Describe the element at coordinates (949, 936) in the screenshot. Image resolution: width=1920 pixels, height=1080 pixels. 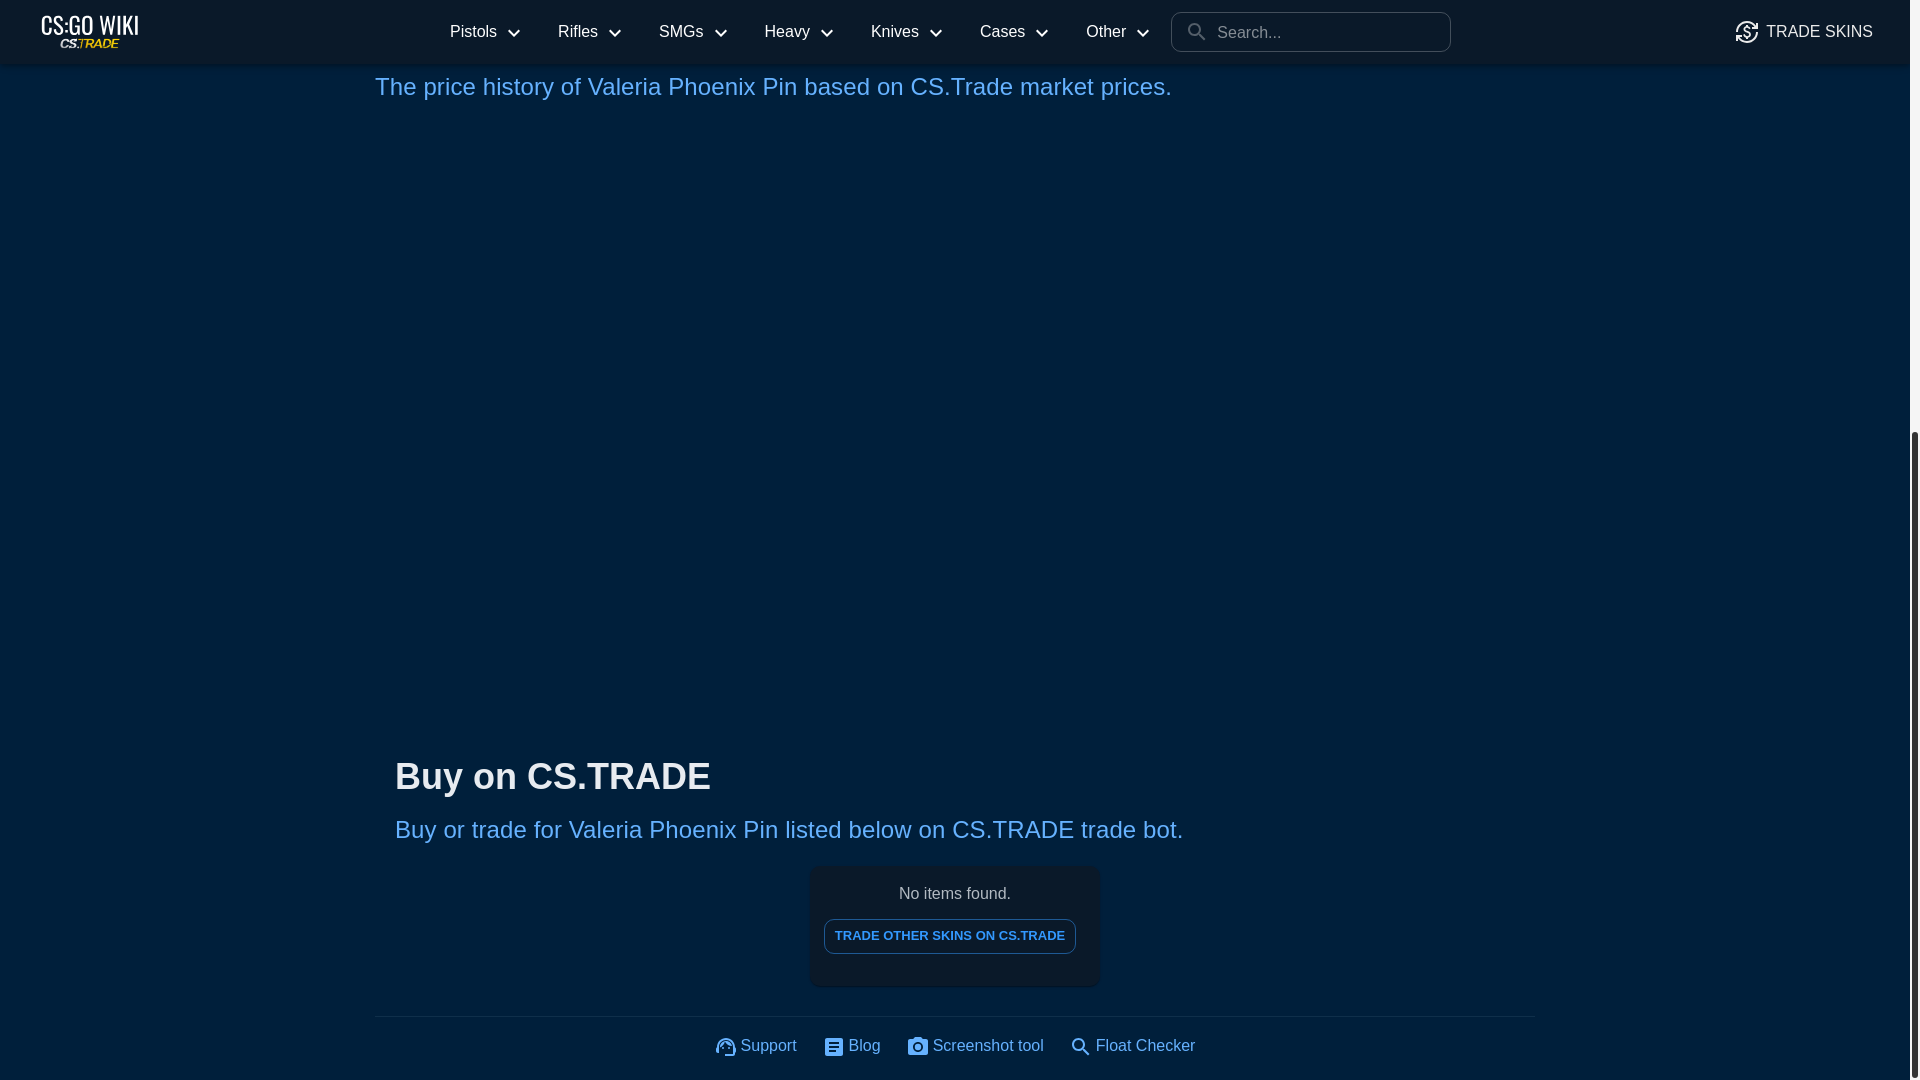
I see `Screenshot tool` at that location.